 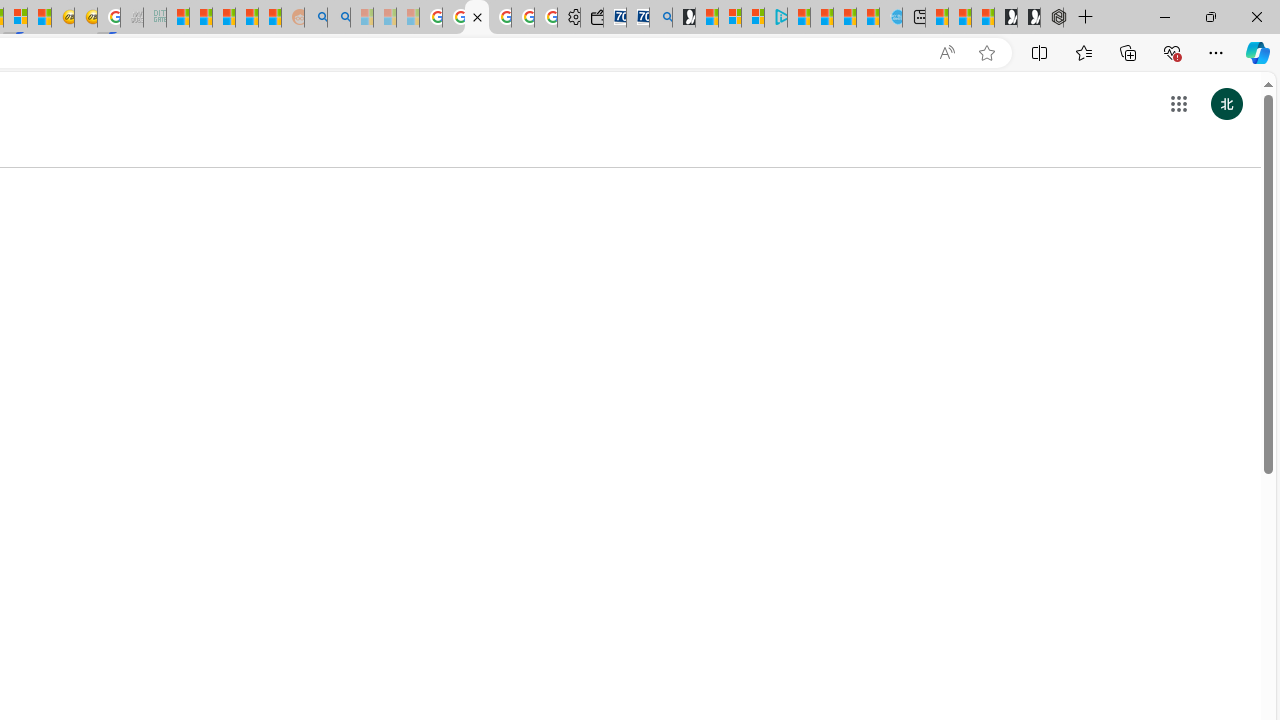 What do you see at coordinates (154, 18) in the screenshot?
I see `DITOGAMES AG Imprint - Sleeping` at bounding box center [154, 18].